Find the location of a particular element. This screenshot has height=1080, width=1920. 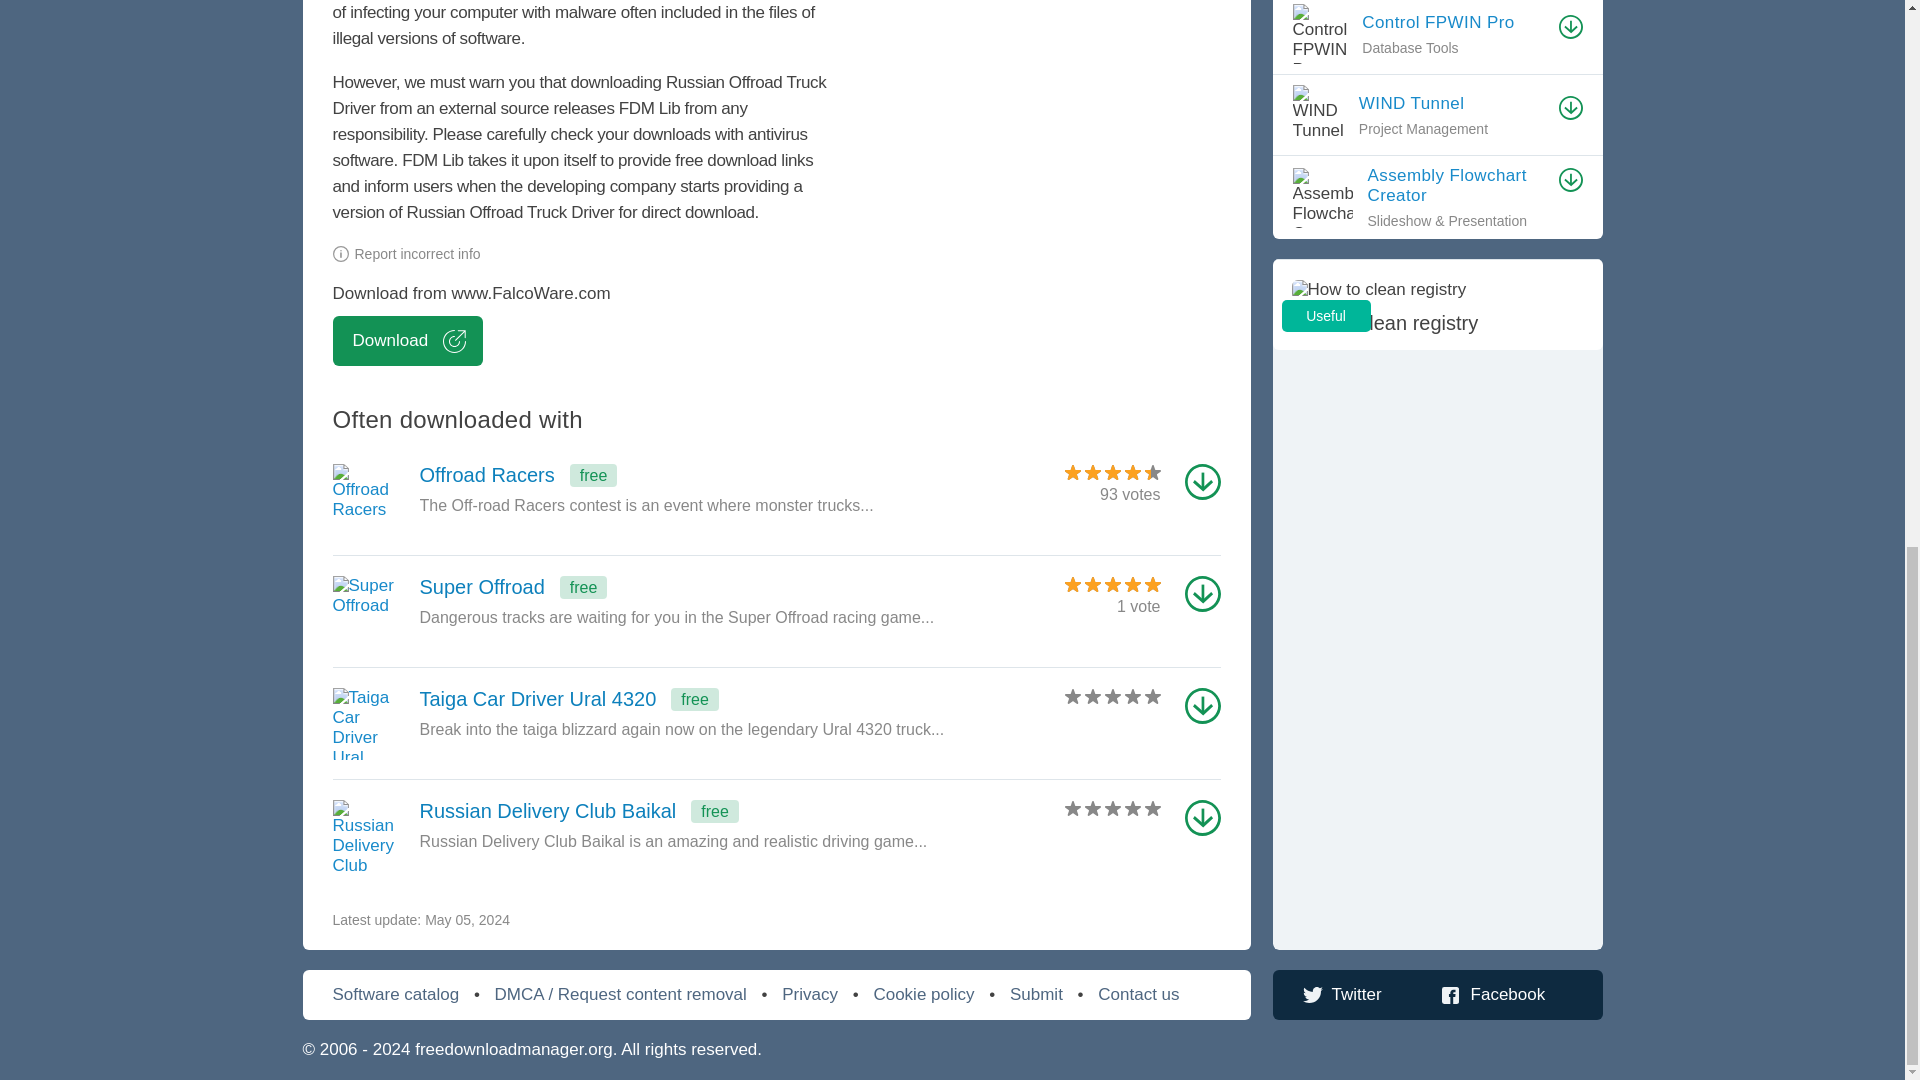

Control FPWIN Pro is located at coordinates (688, 480).